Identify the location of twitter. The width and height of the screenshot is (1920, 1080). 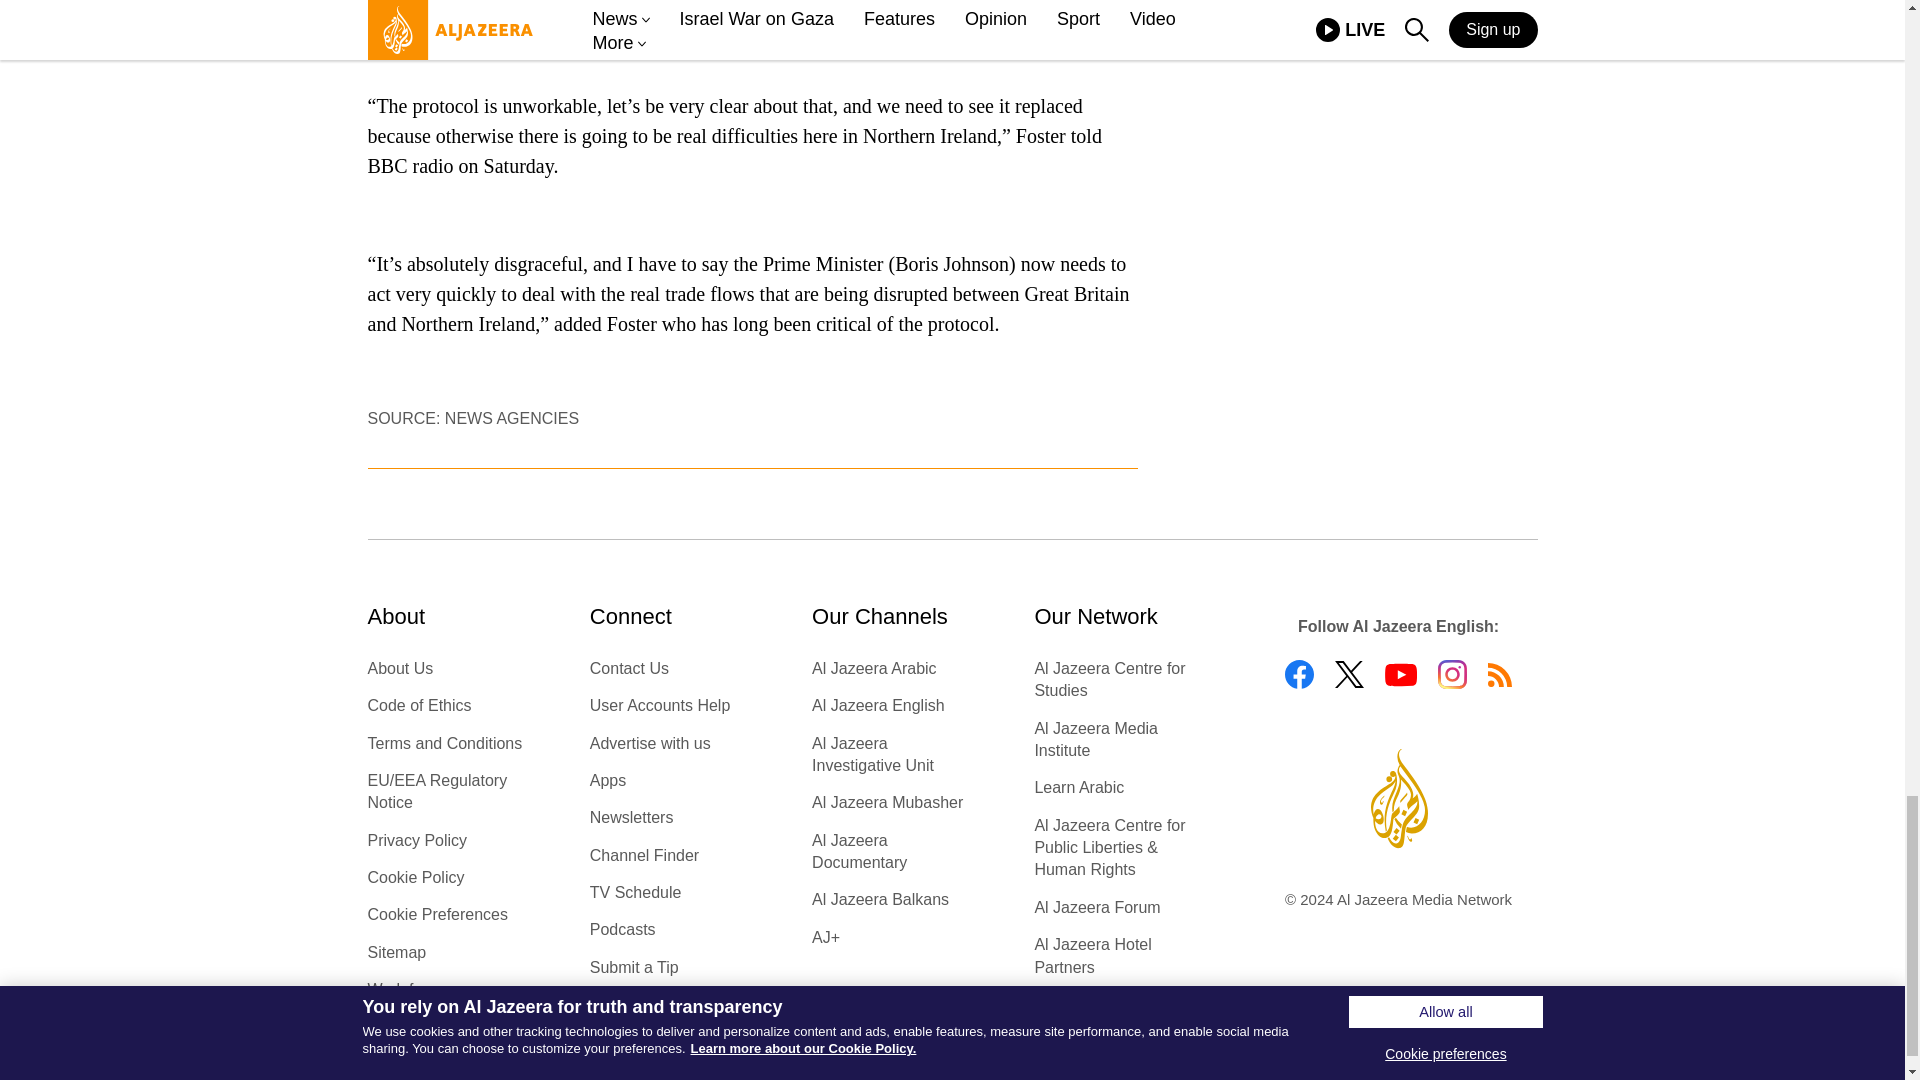
(1348, 674).